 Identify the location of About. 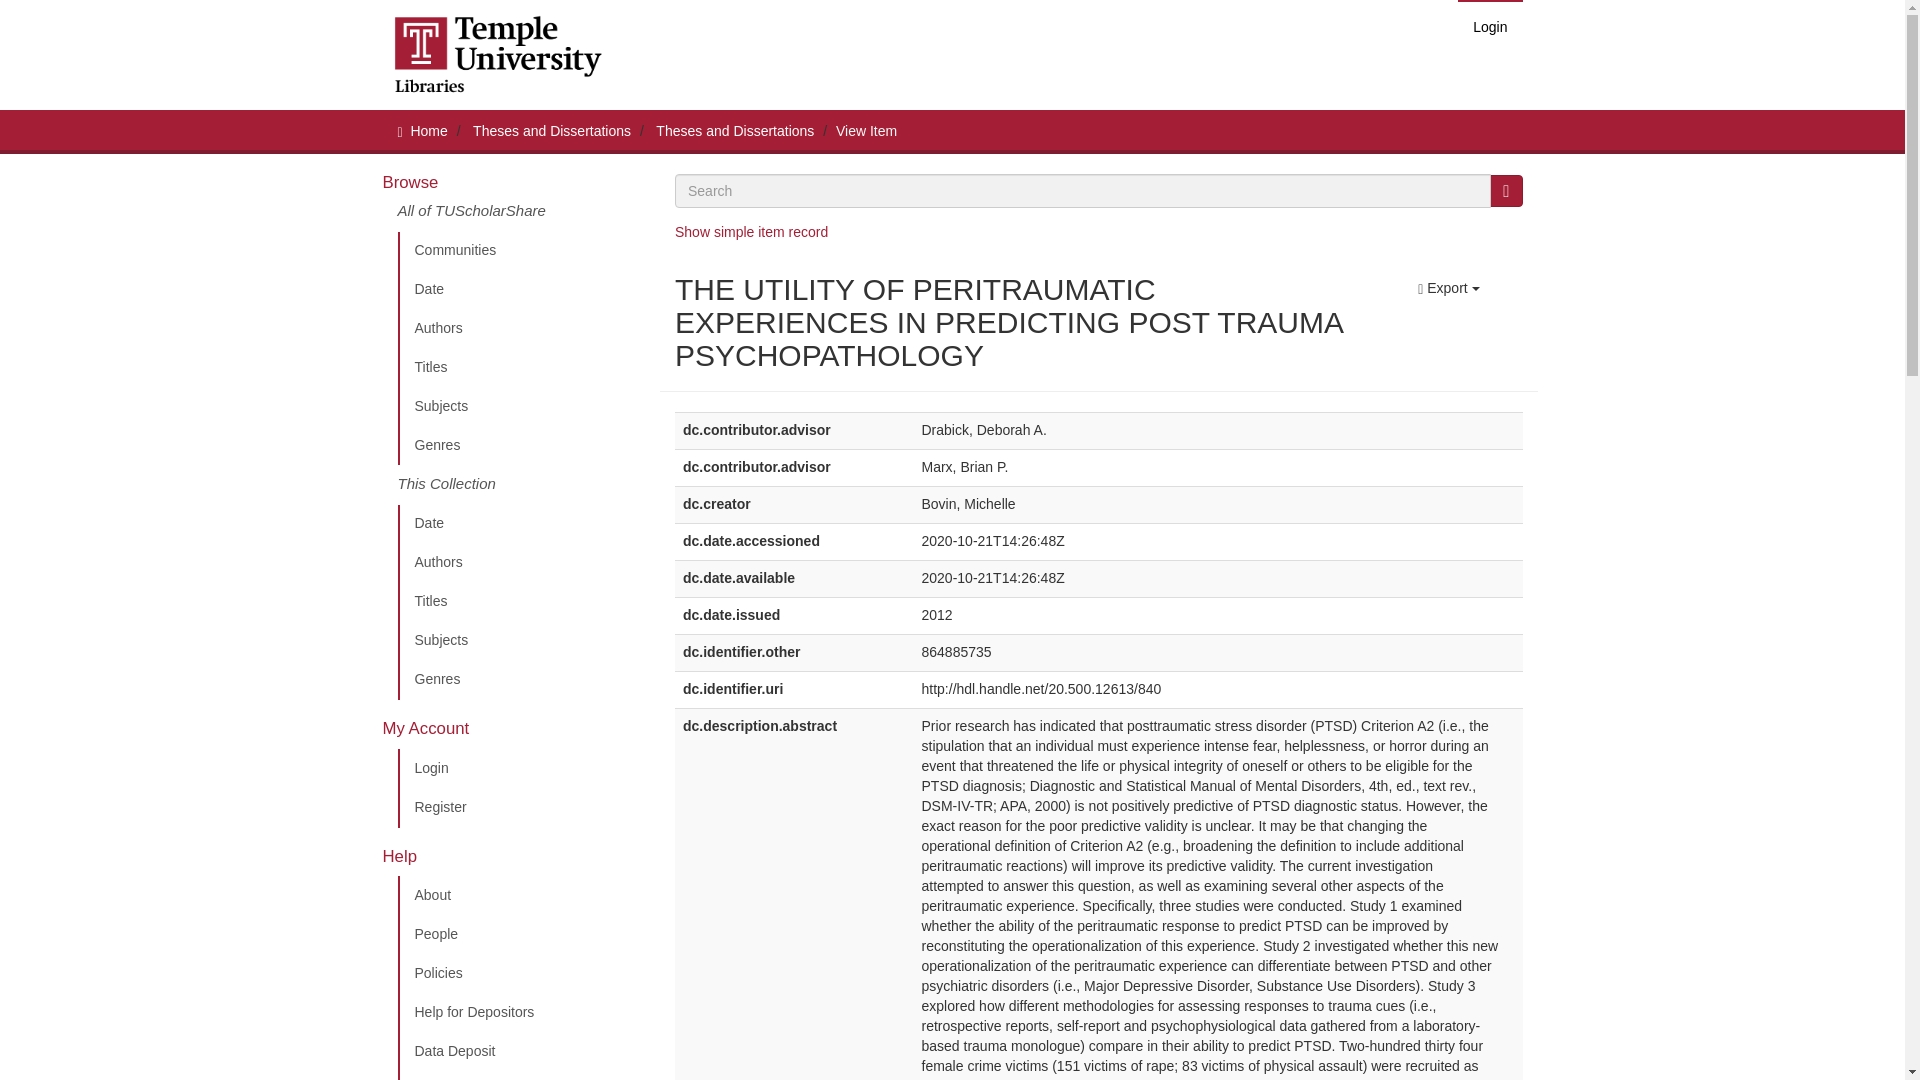
(521, 895).